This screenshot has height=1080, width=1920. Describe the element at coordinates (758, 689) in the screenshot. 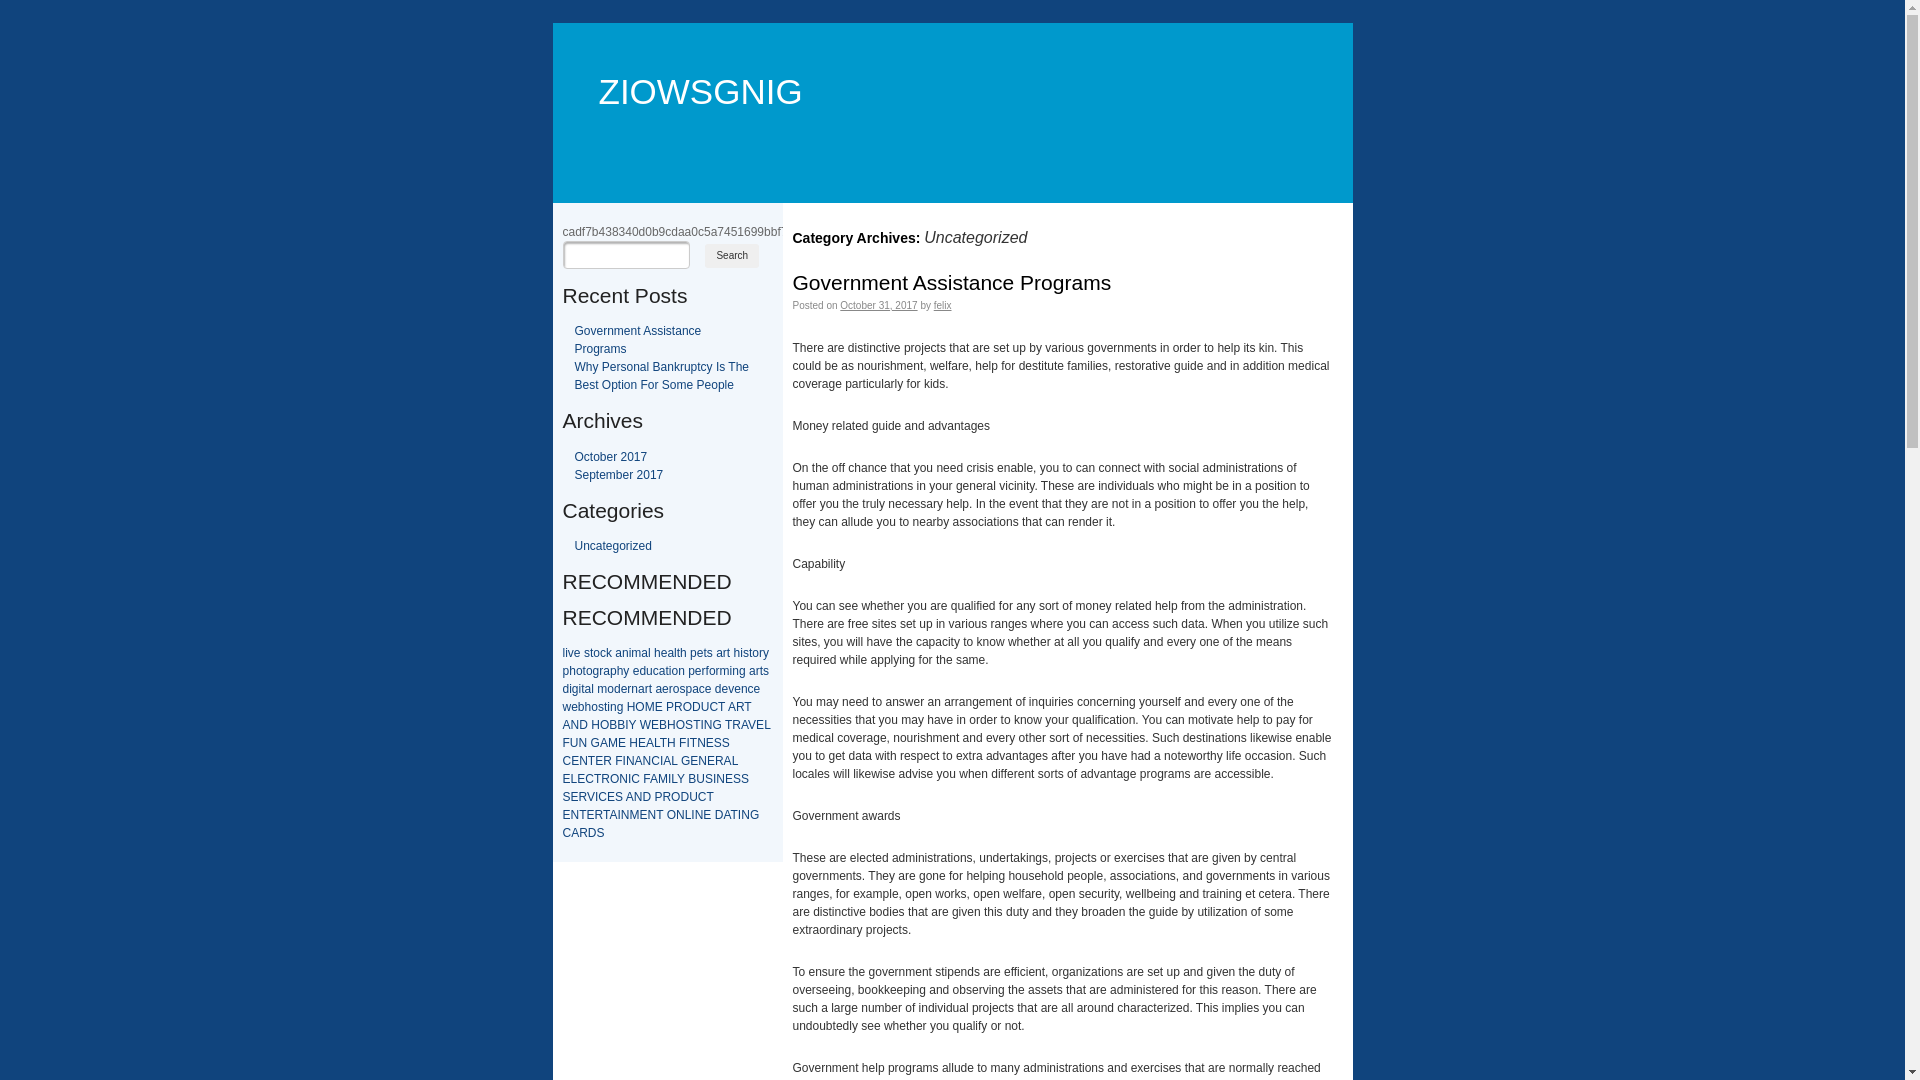

I see `e` at that location.